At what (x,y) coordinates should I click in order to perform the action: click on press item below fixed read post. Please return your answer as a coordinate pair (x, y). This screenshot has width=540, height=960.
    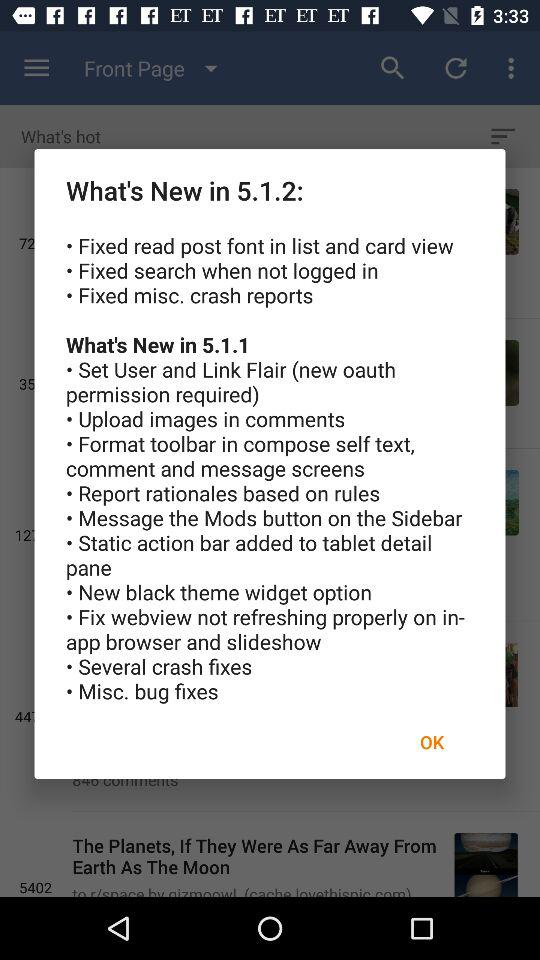
    Looking at the image, I should click on (432, 742).